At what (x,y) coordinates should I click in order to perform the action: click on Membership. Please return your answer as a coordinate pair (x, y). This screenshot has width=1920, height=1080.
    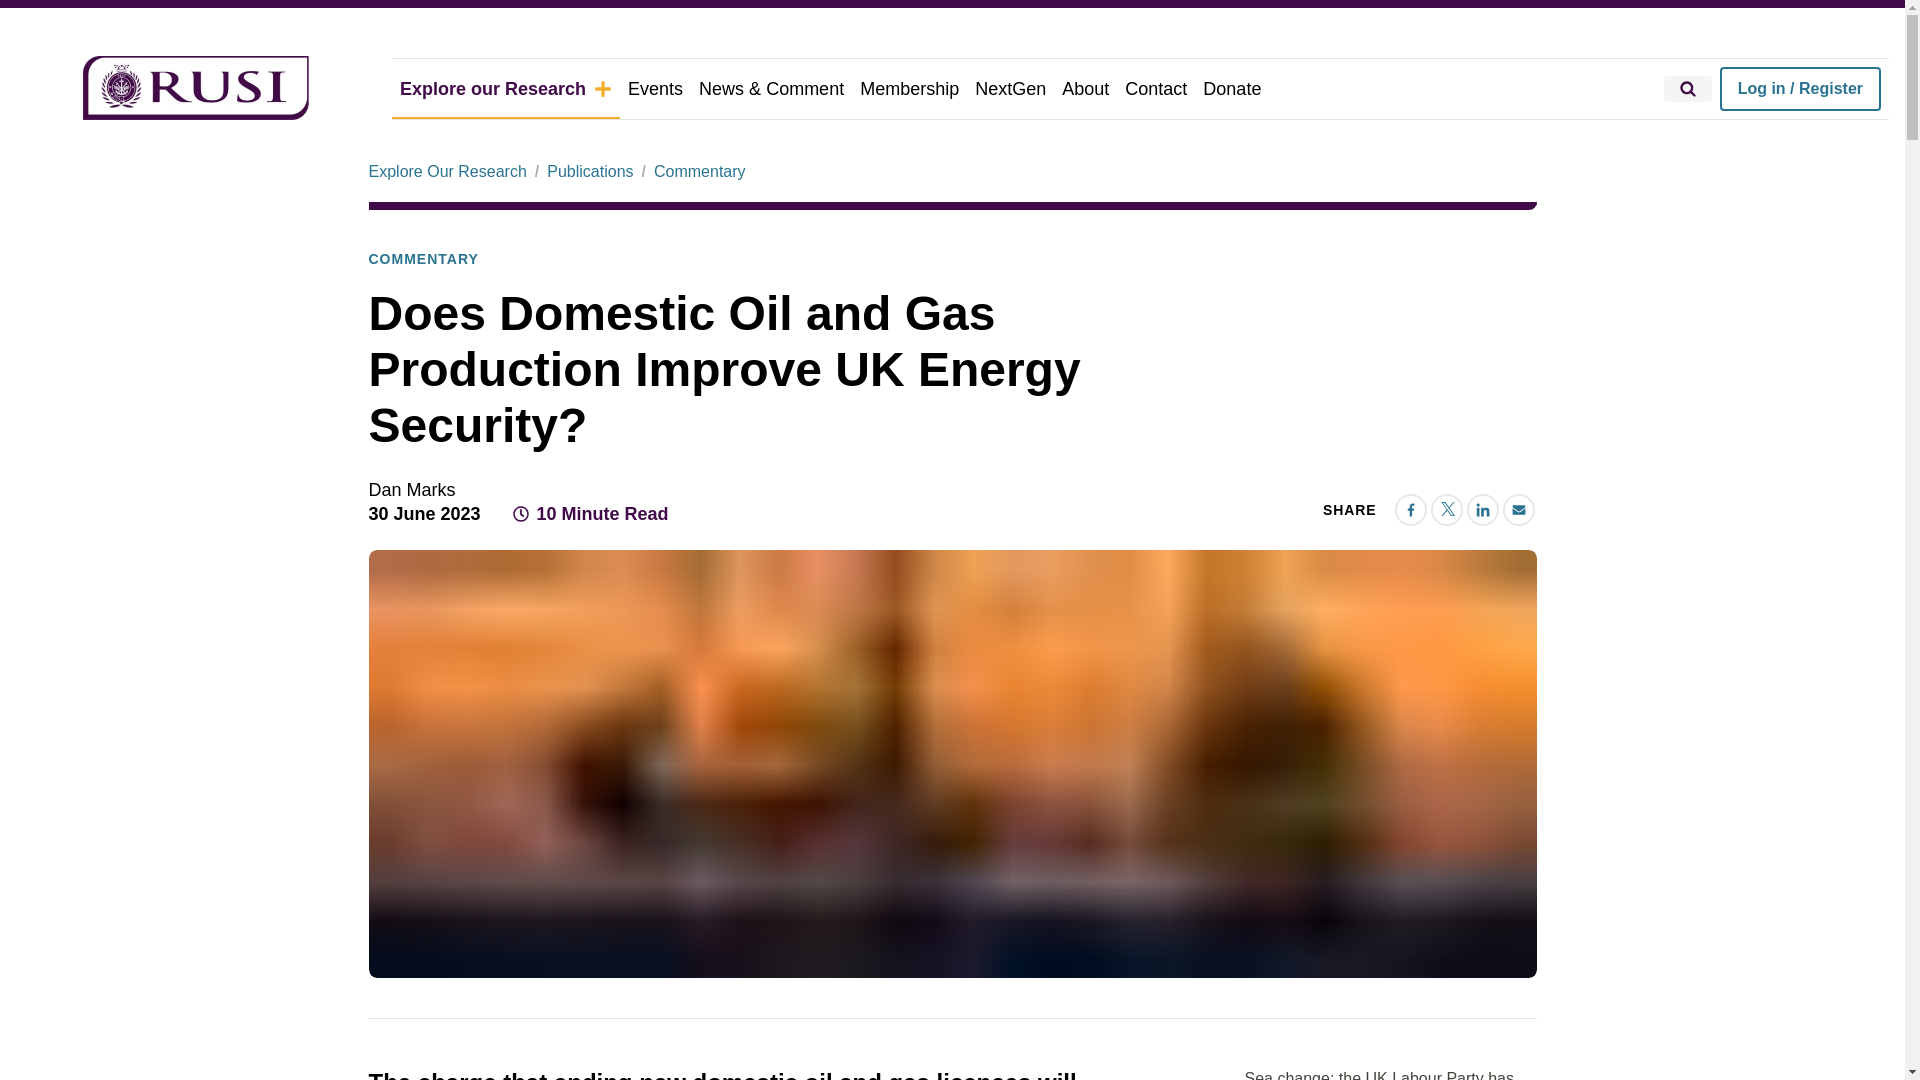
    Looking at the image, I should click on (910, 88).